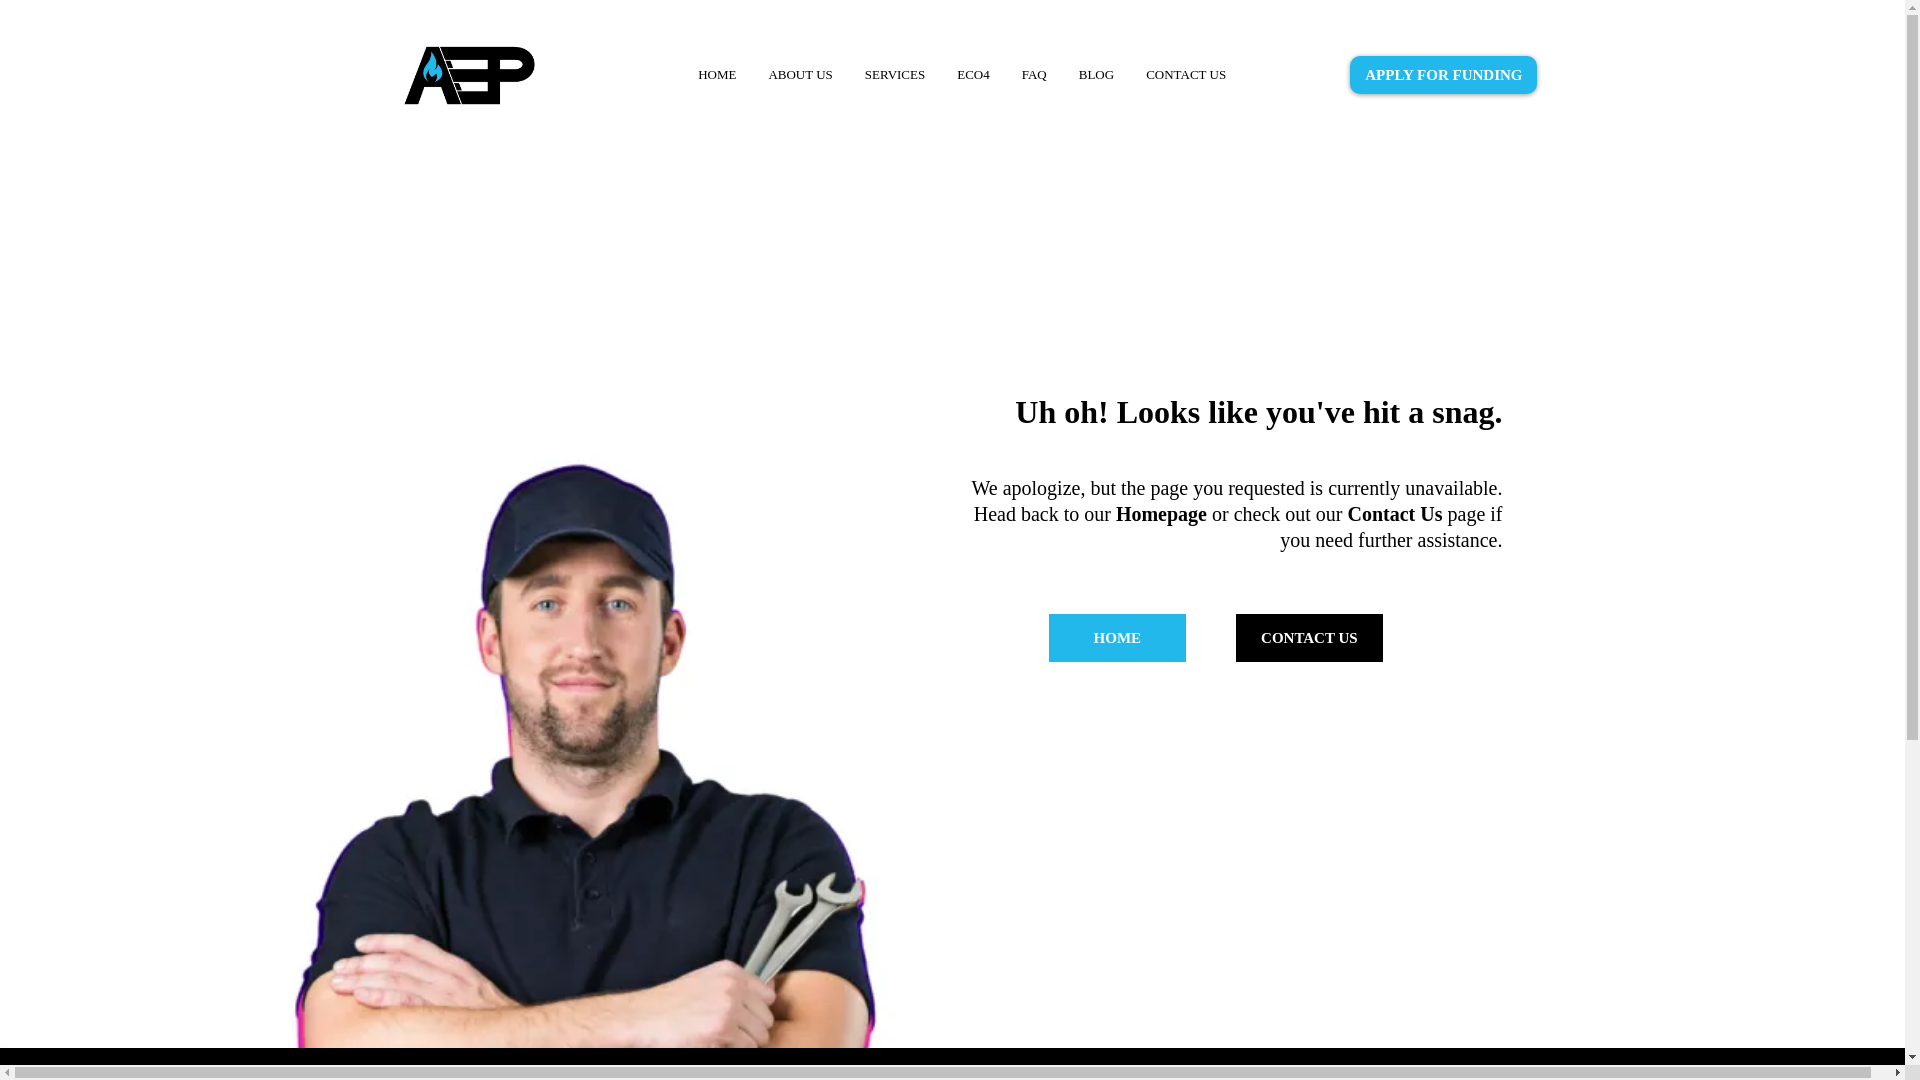  What do you see at coordinates (1096, 75) in the screenshot?
I see `BLOG` at bounding box center [1096, 75].